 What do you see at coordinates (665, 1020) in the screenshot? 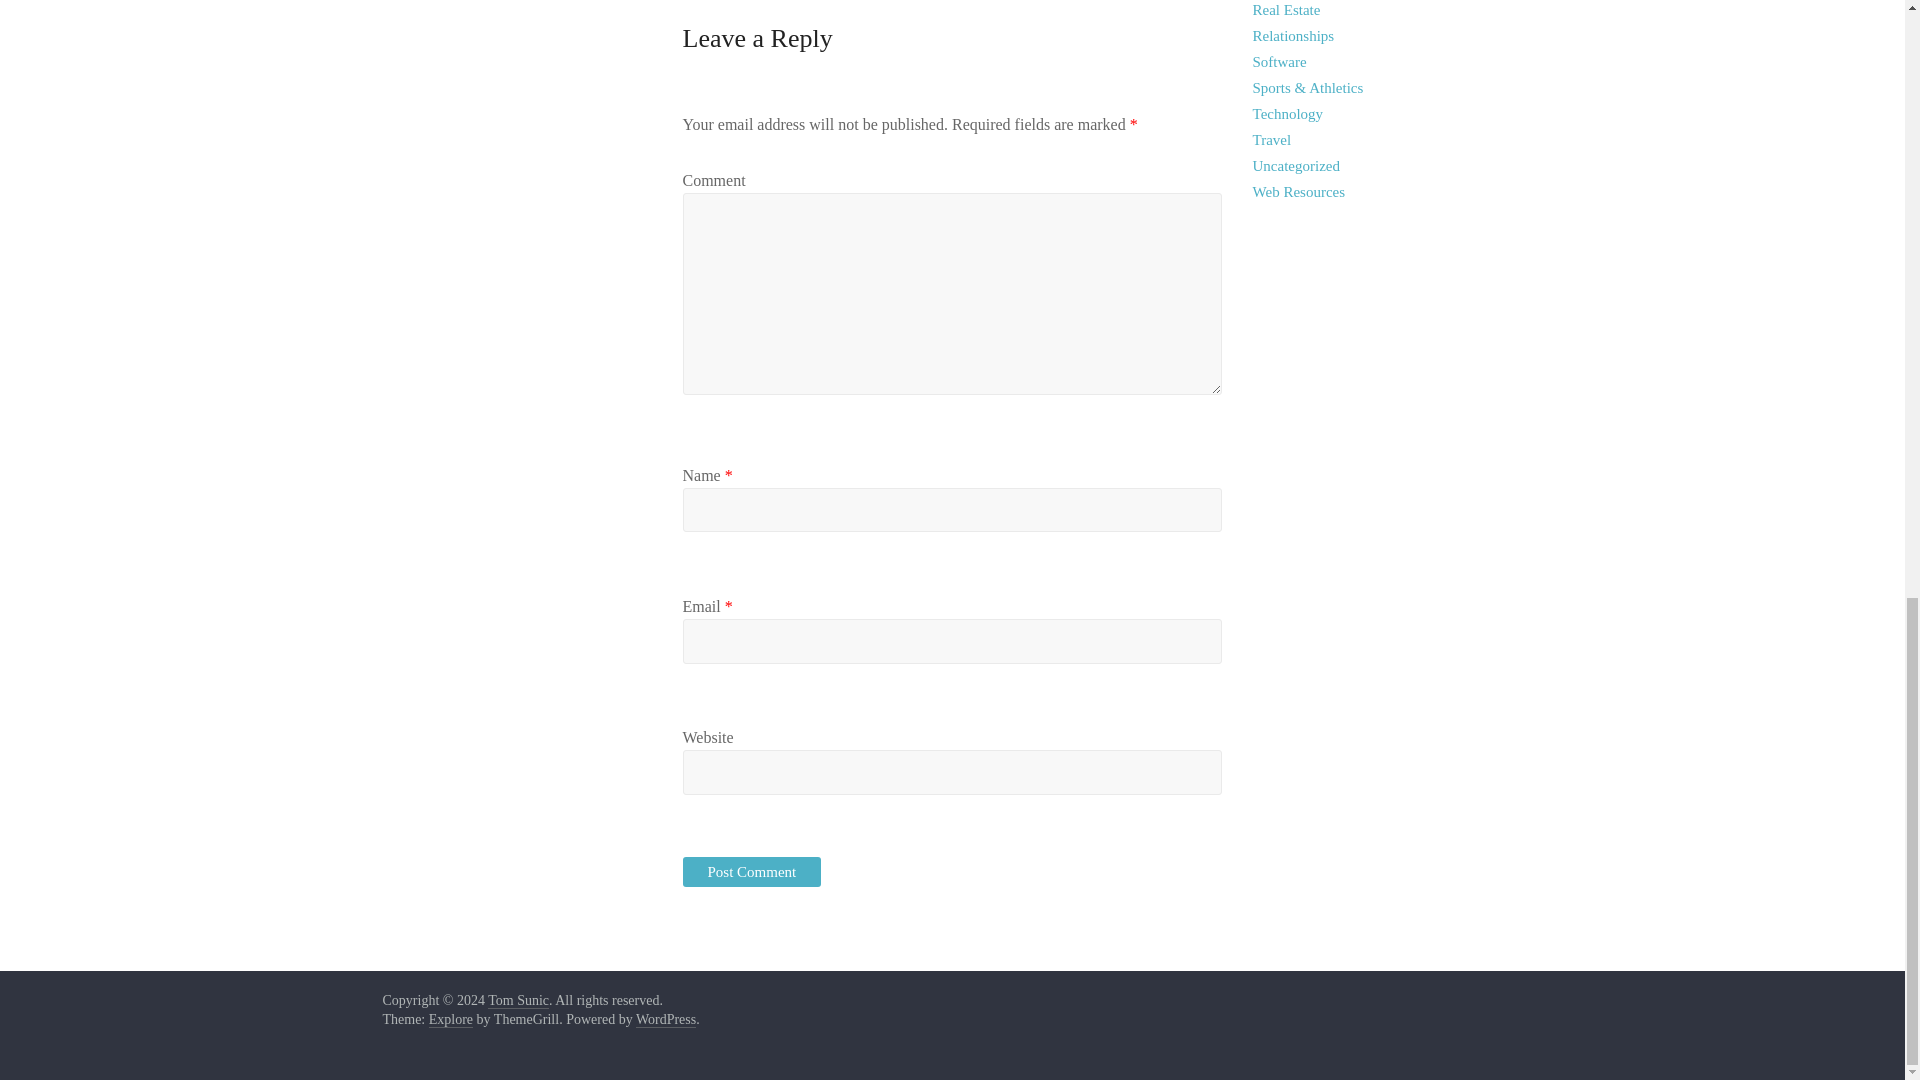
I see `WordPress` at bounding box center [665, 1020].